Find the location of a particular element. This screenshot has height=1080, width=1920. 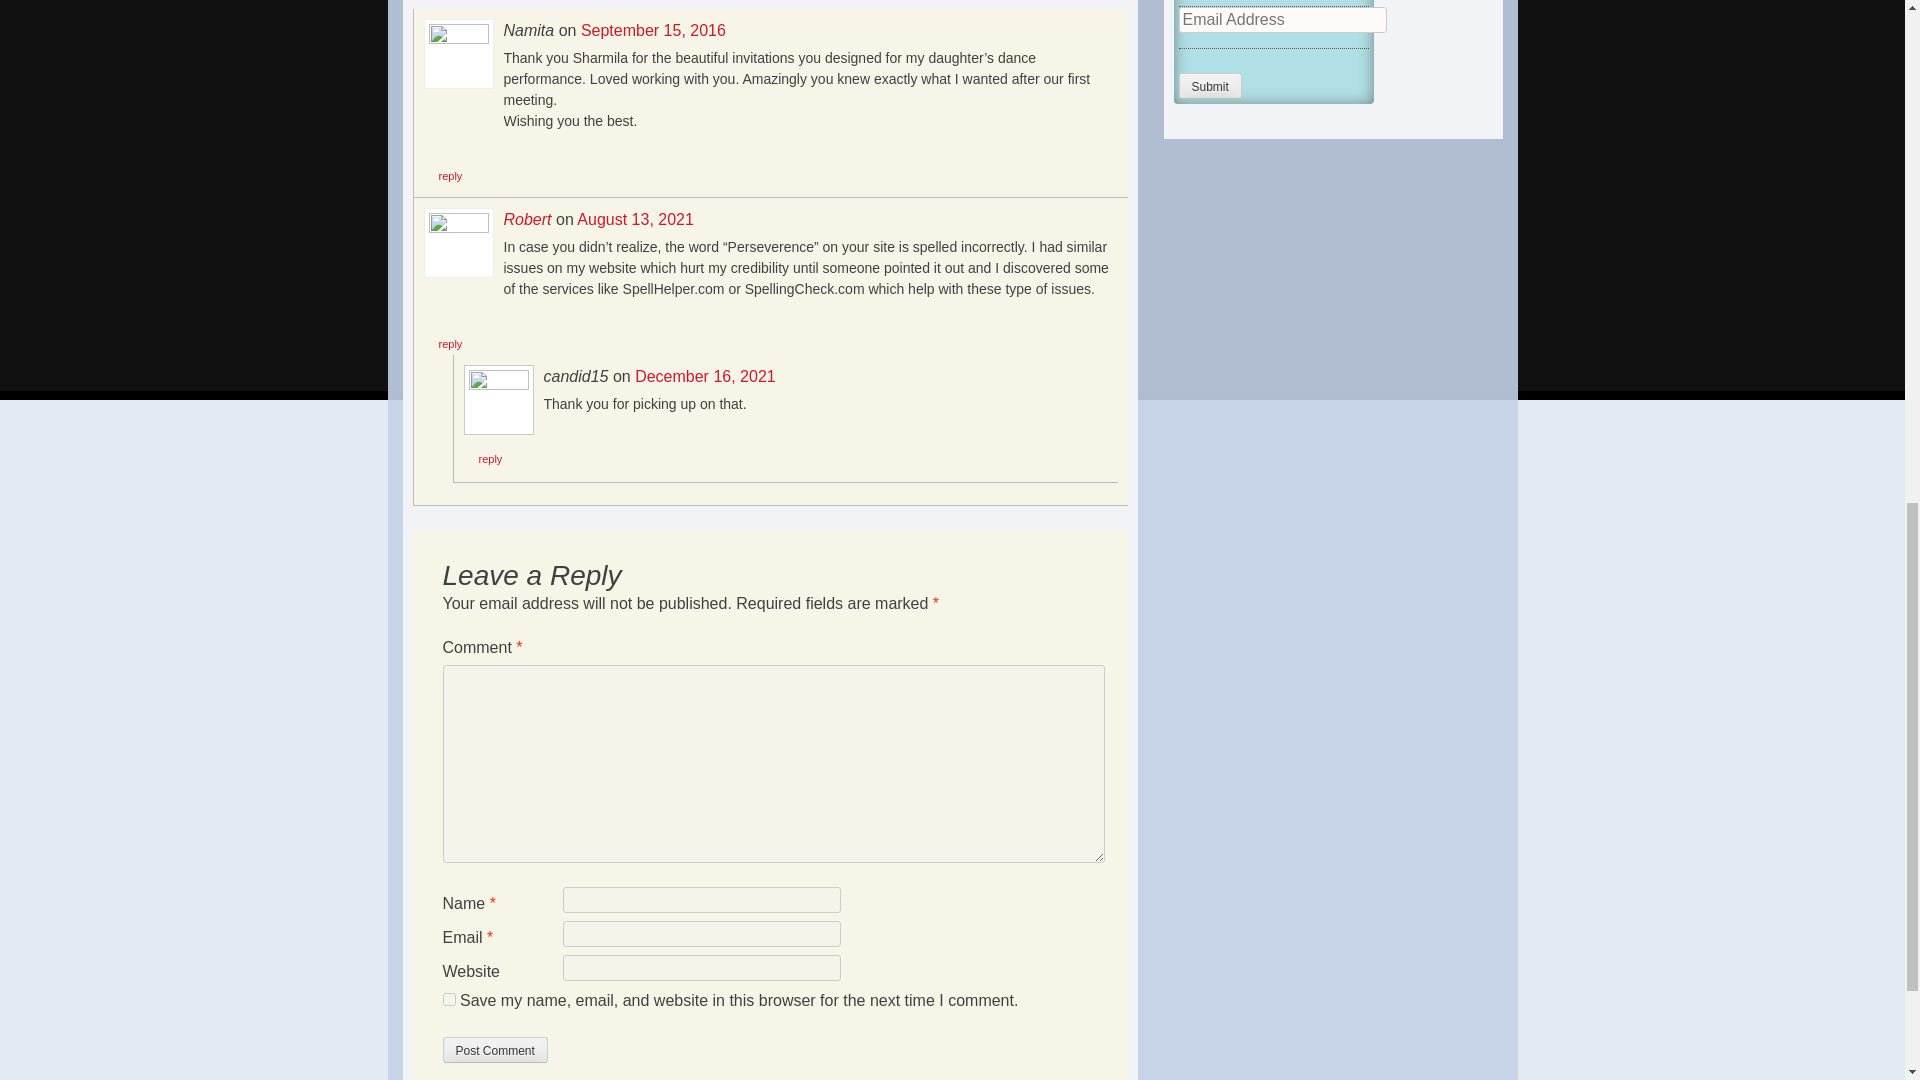

Submit is located at coordinates (1209, 86).